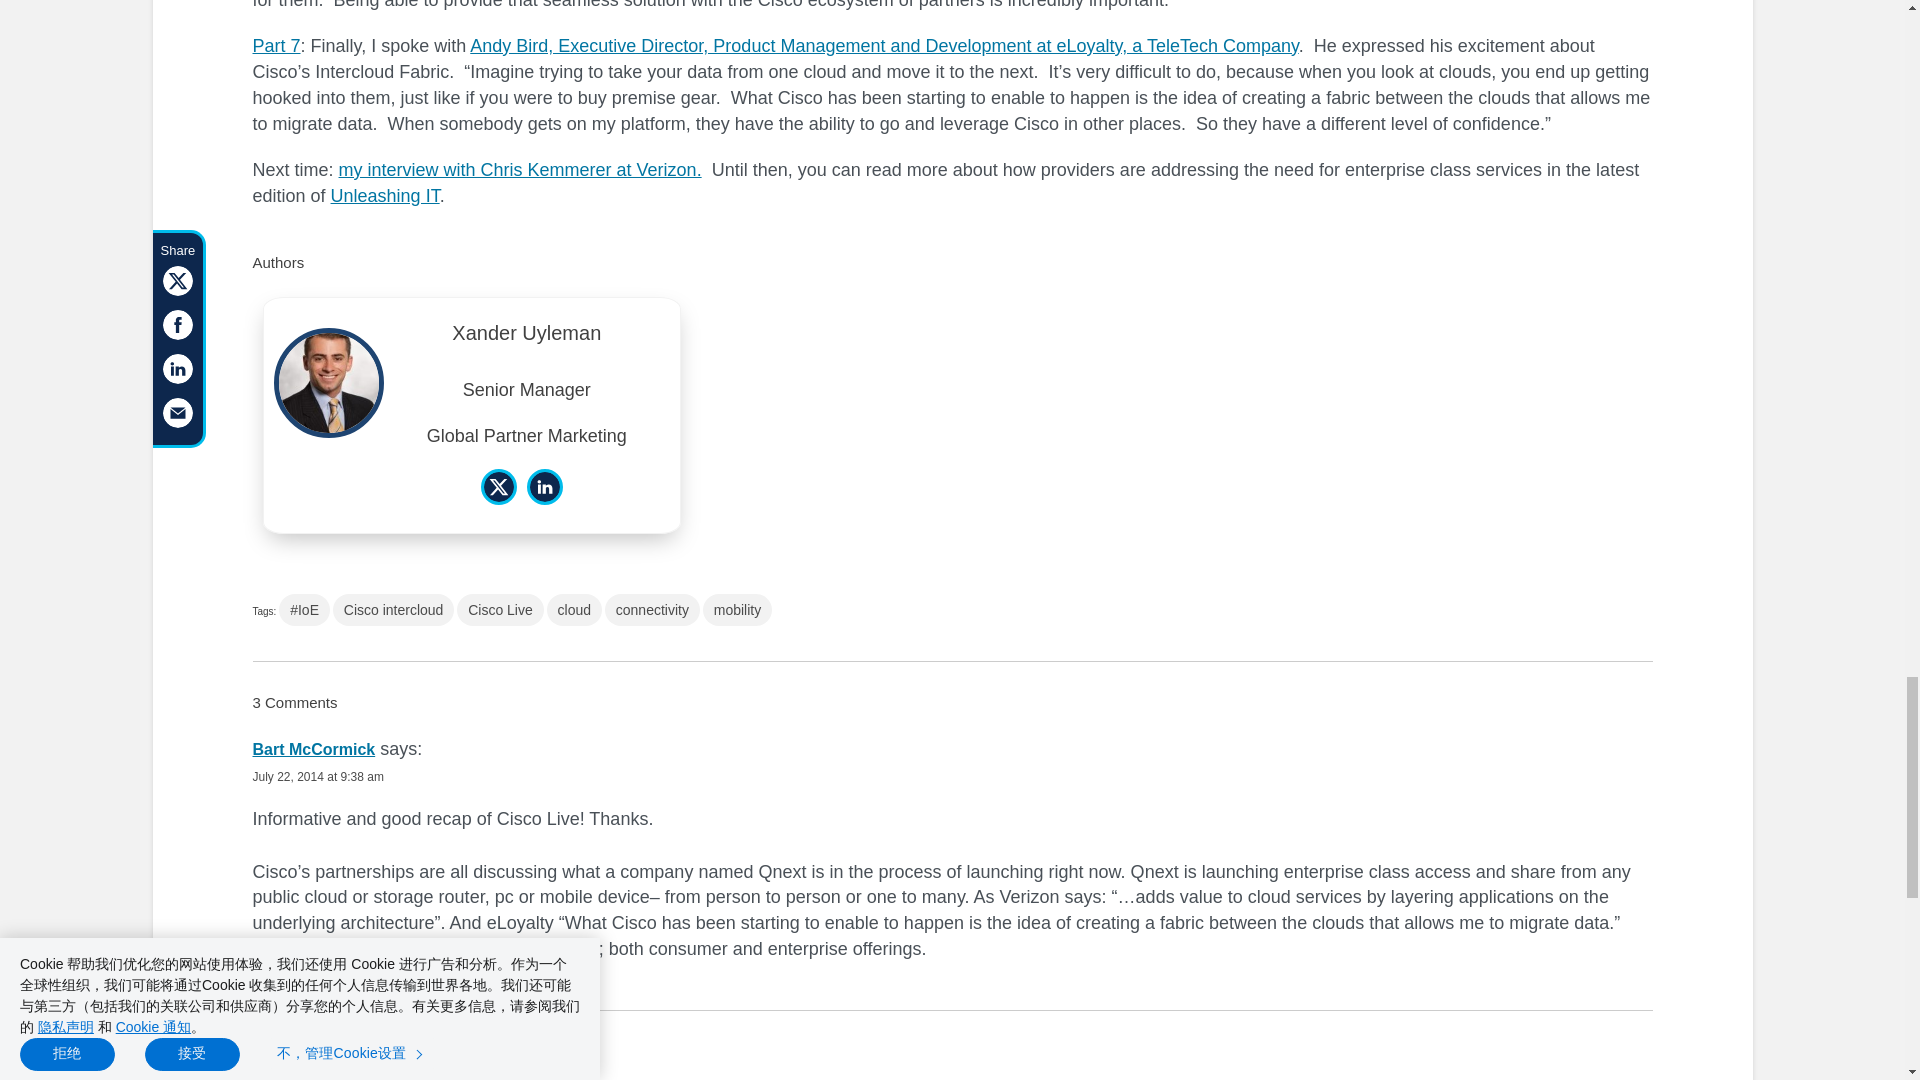 The width and height of the screenshot is (1920, 1080). Describe the element at coordinates (574, 610) in the screenshot. I see `cloud` at that location.